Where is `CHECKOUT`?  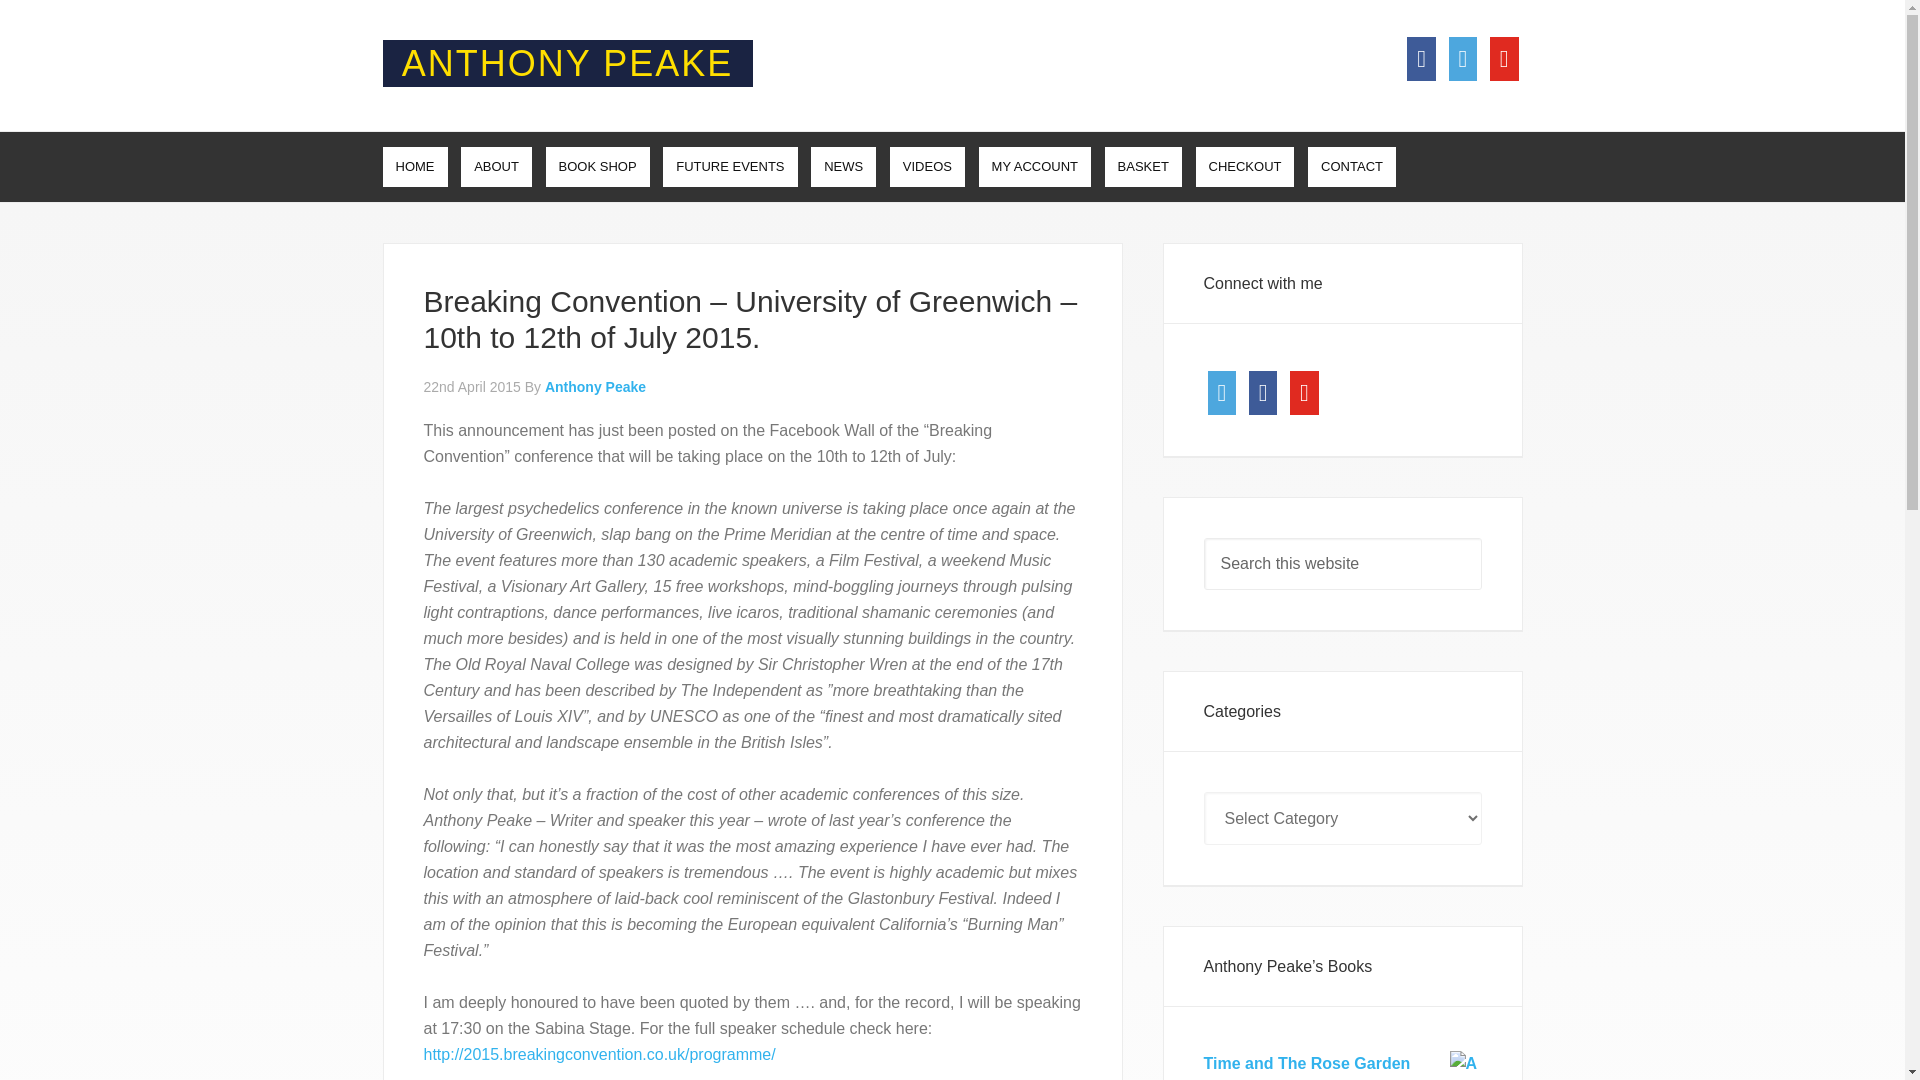
CHECKOUT is located at coordinates (1245, 166).